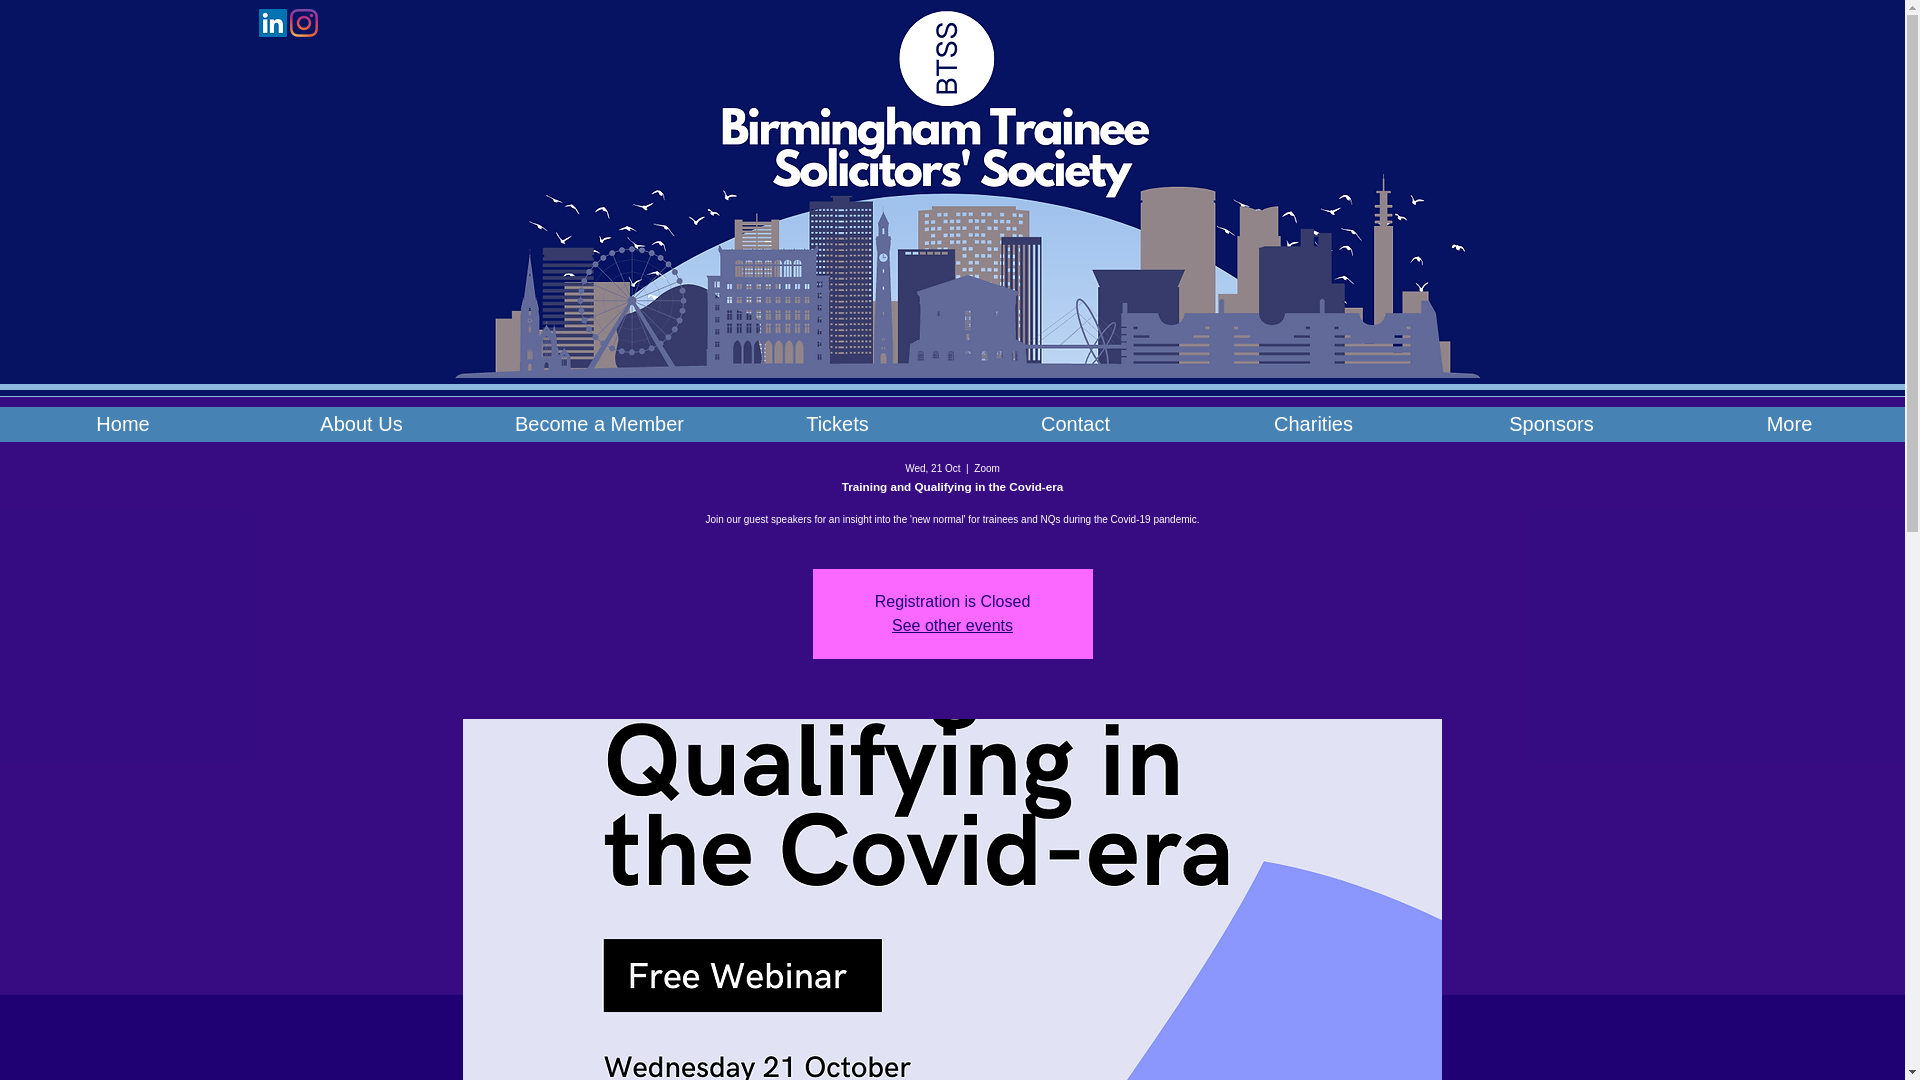 The image size is (1920, 1080). What do you see at coordinates (360, 424) in the screenshot?
I see `About Us` at bounding box center [360, 424].